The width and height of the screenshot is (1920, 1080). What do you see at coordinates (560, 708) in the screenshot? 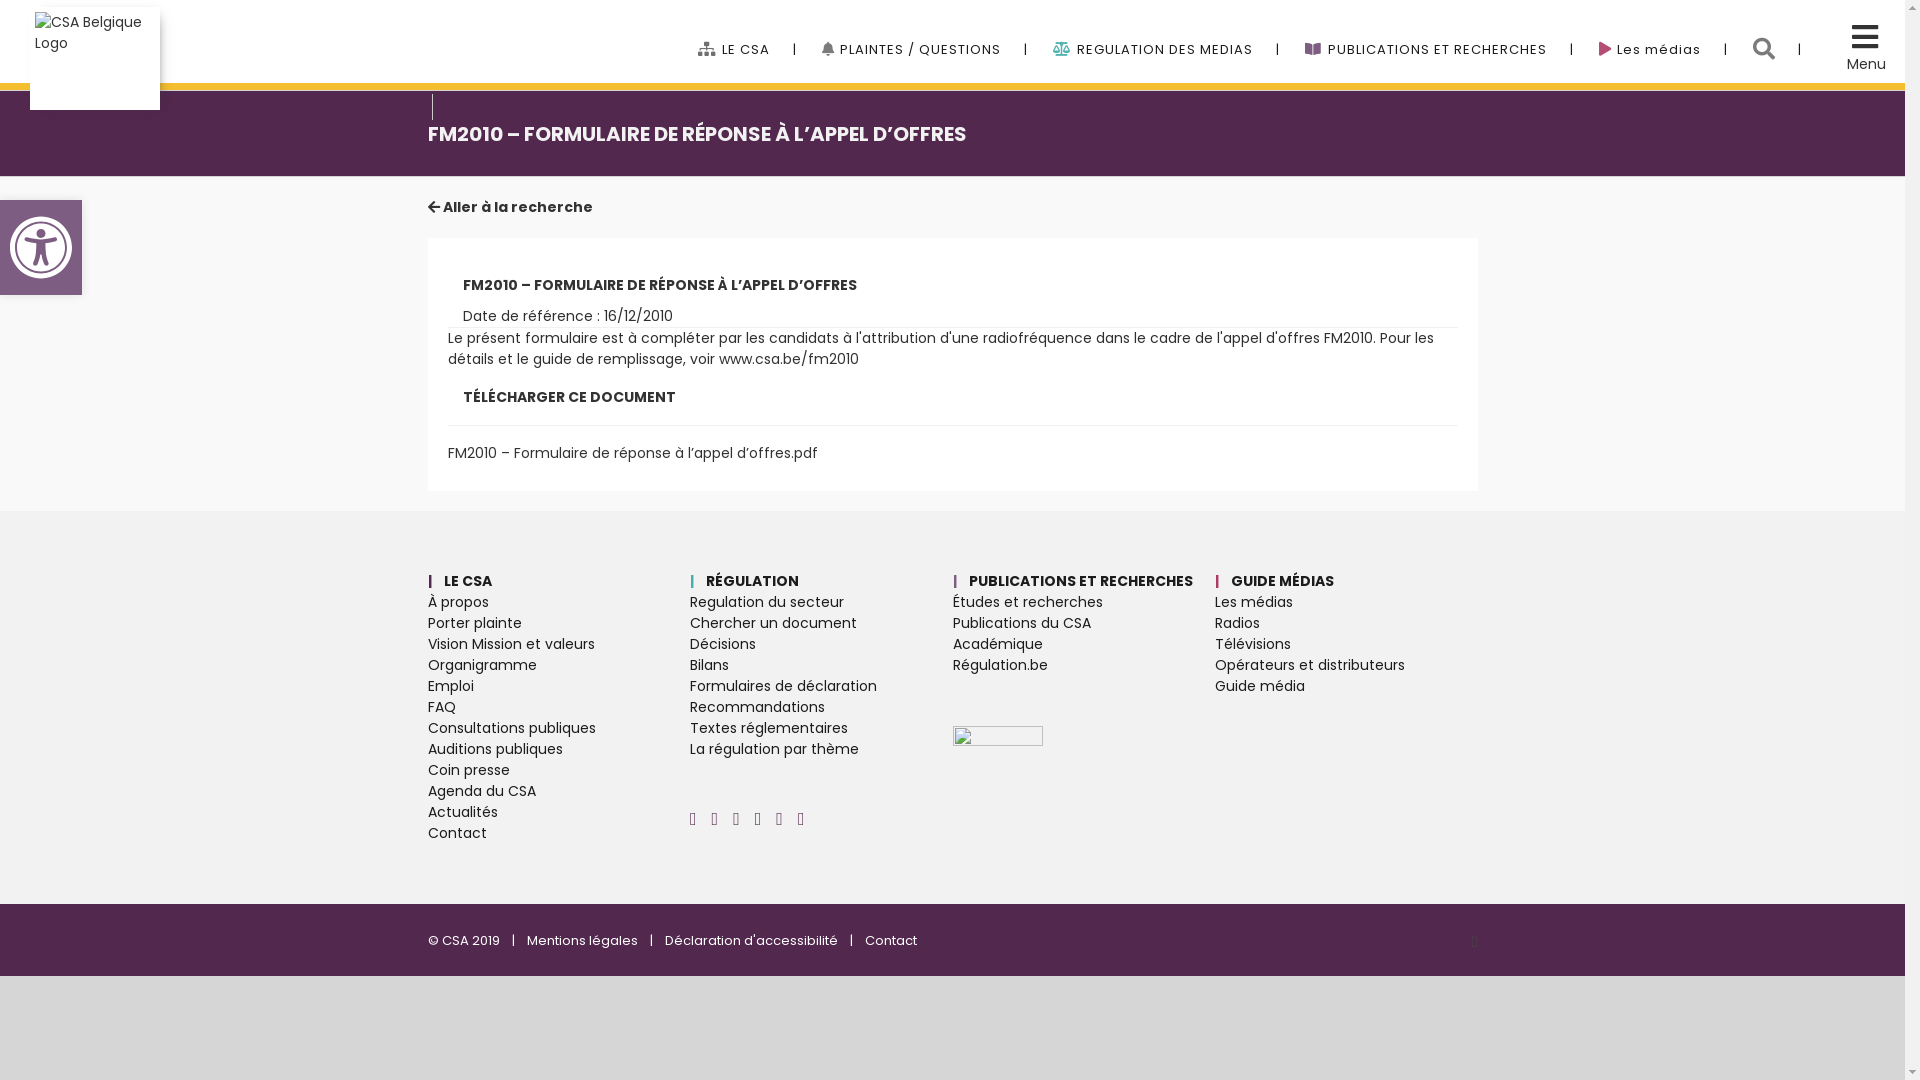
I see `FAQ` at bounding box center [560, 708].